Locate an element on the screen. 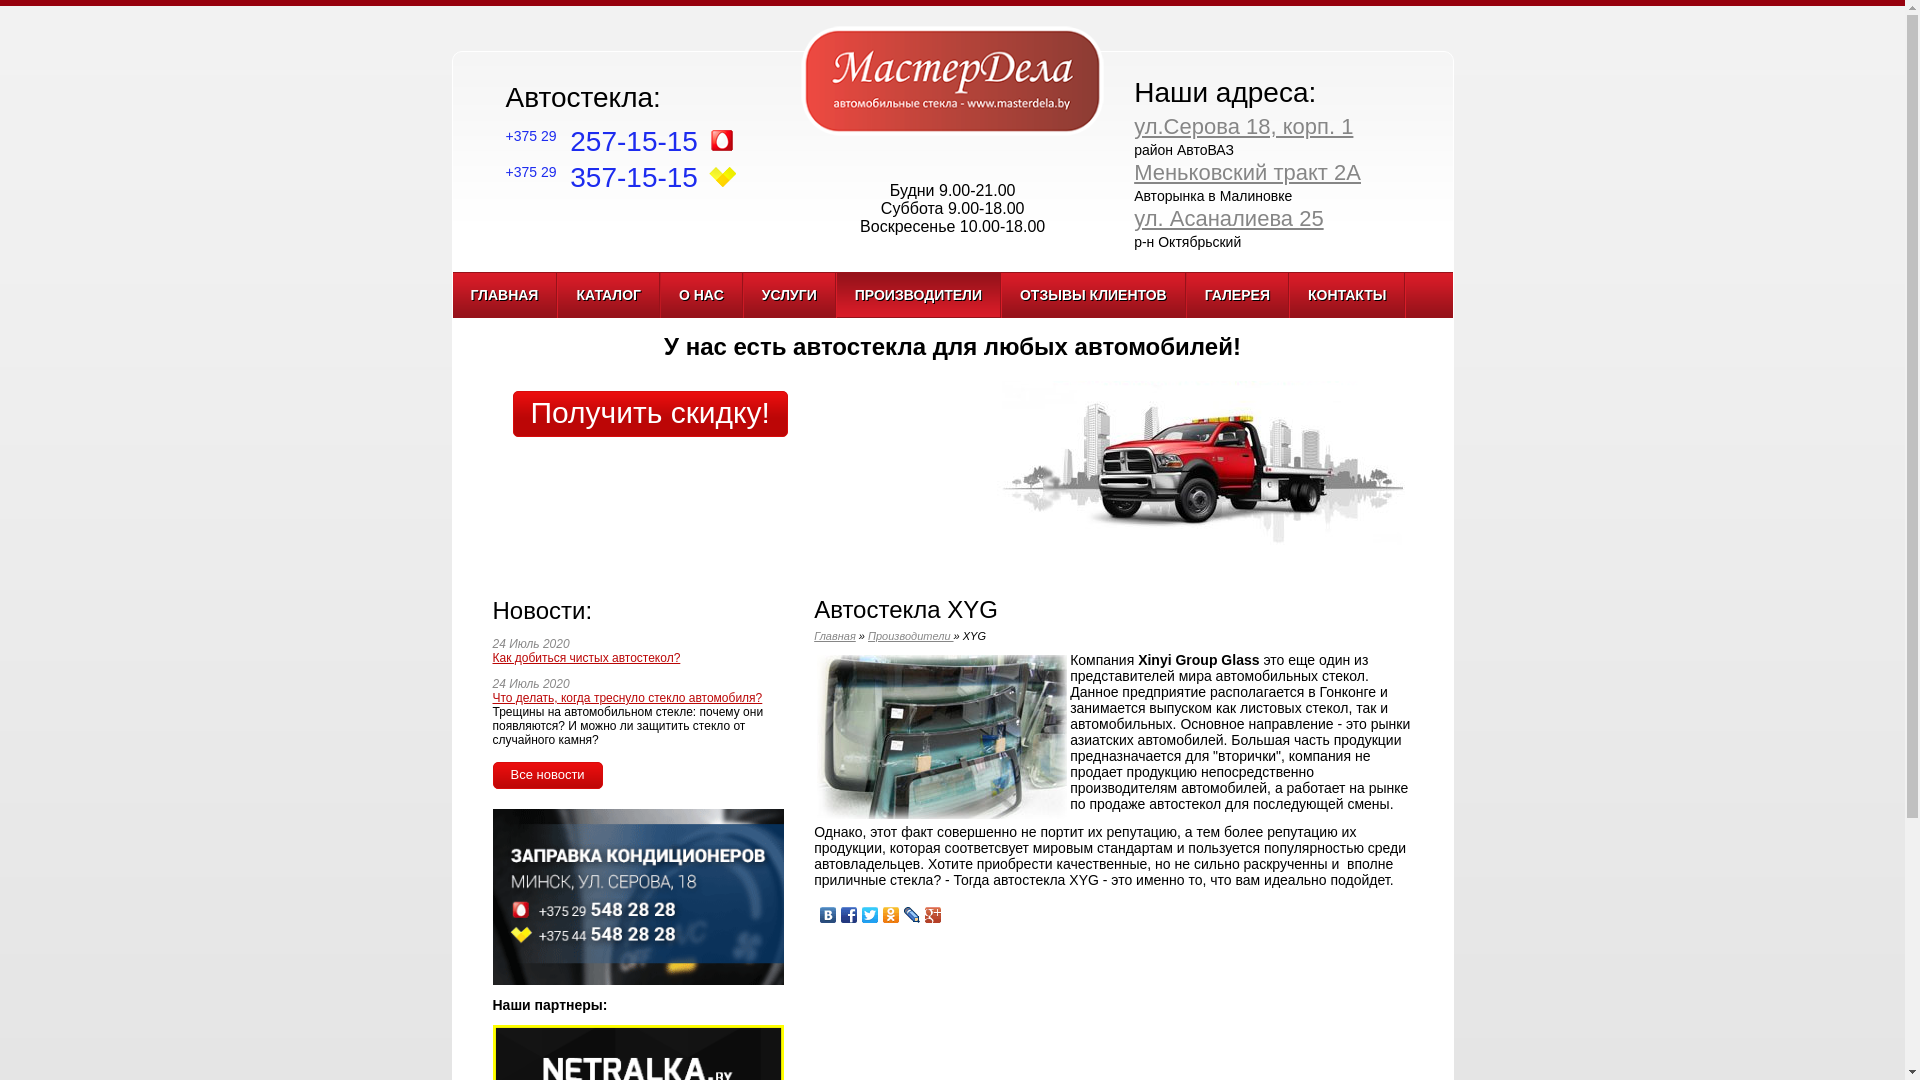 This screenshot has height=1080, width=1920. Google Plus is located at coordinates (934, 910).